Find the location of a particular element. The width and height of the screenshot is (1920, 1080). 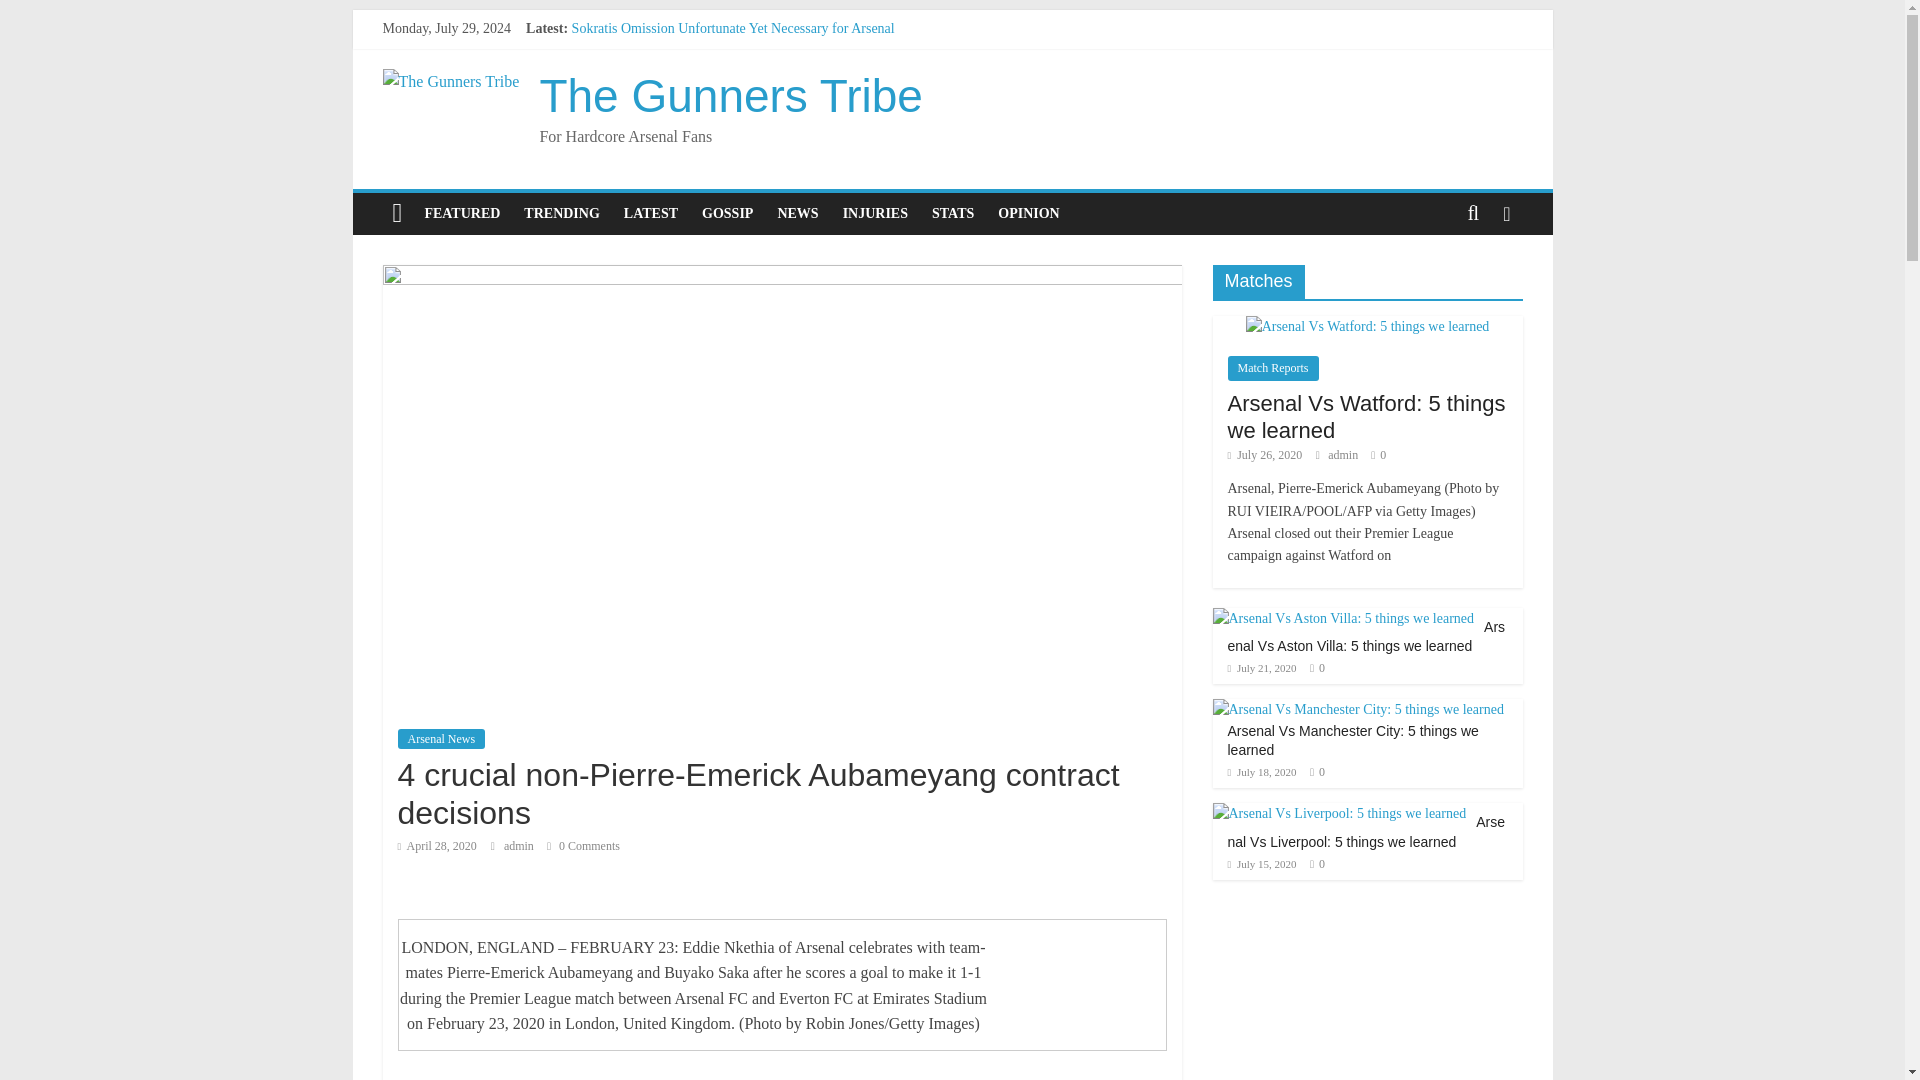

LATEST is located at coordinates (650, 214).